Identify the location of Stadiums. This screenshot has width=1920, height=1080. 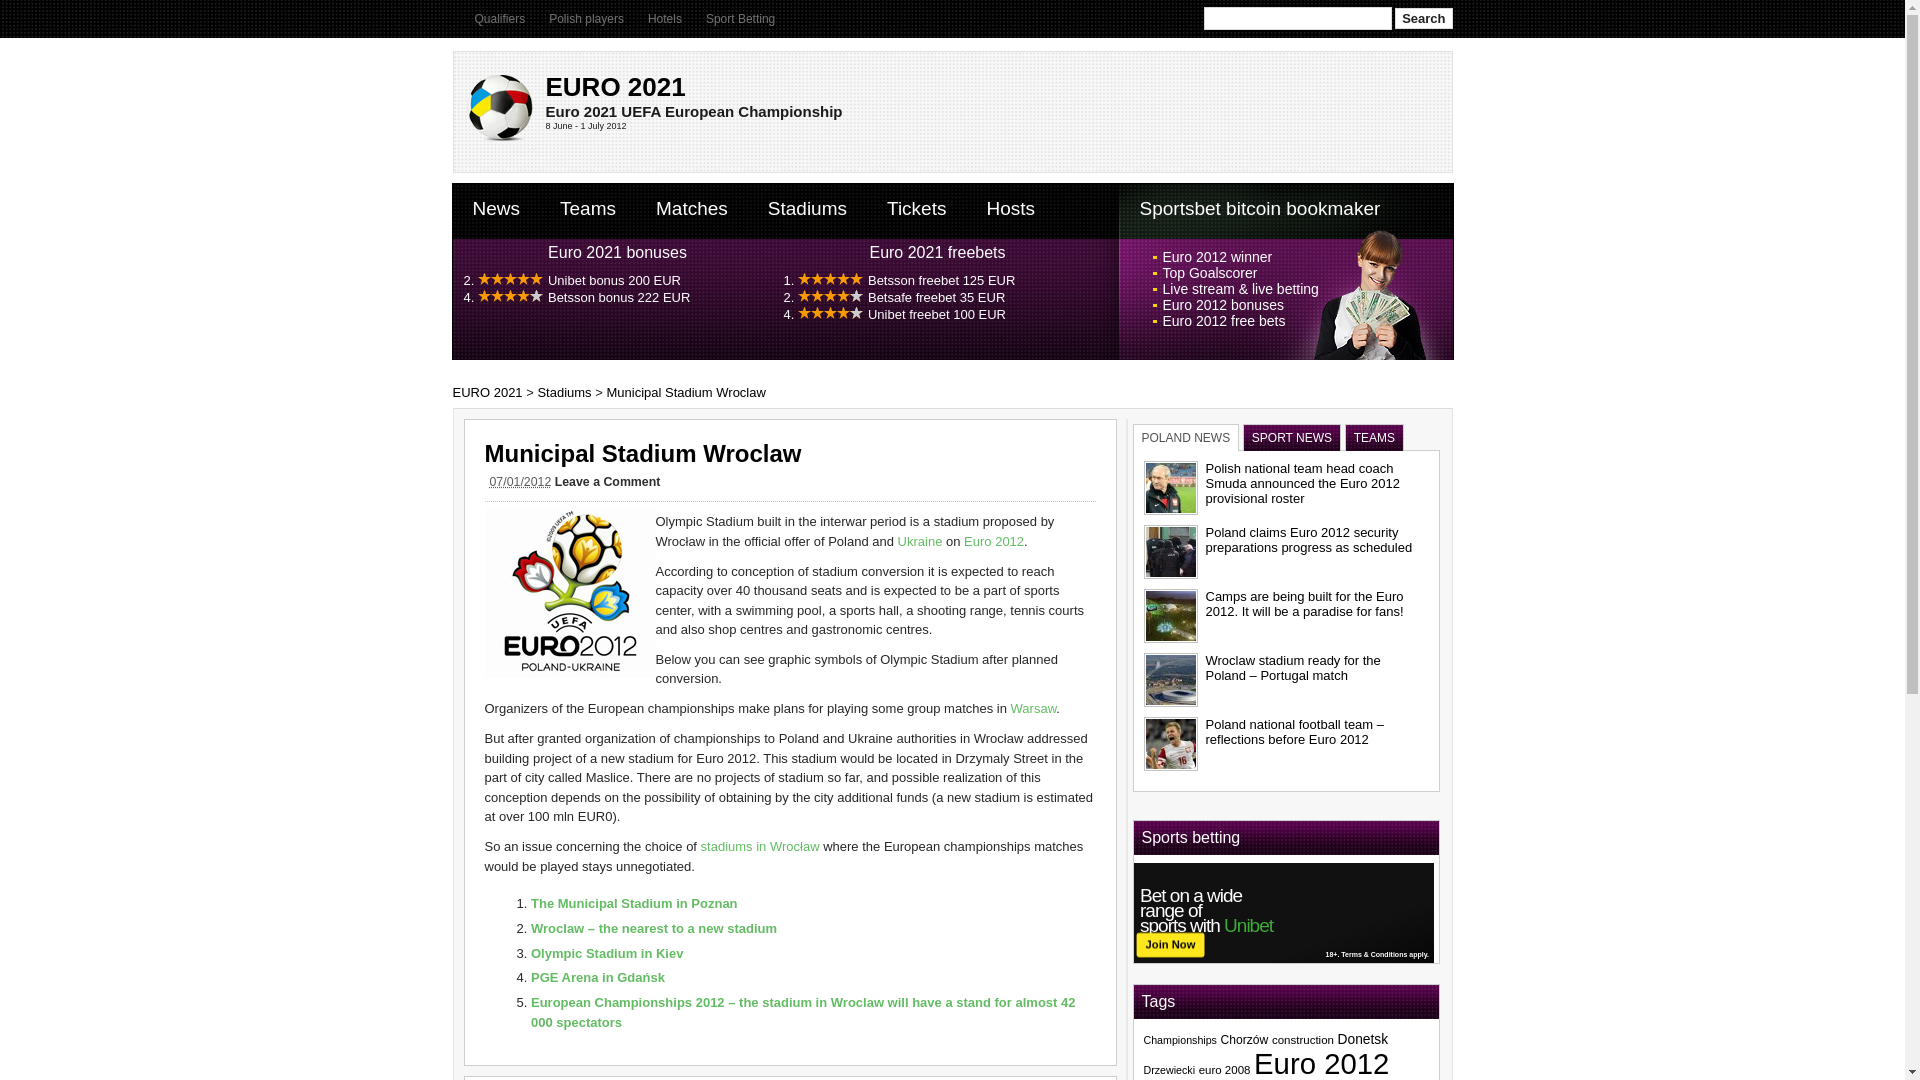
(808, 208).